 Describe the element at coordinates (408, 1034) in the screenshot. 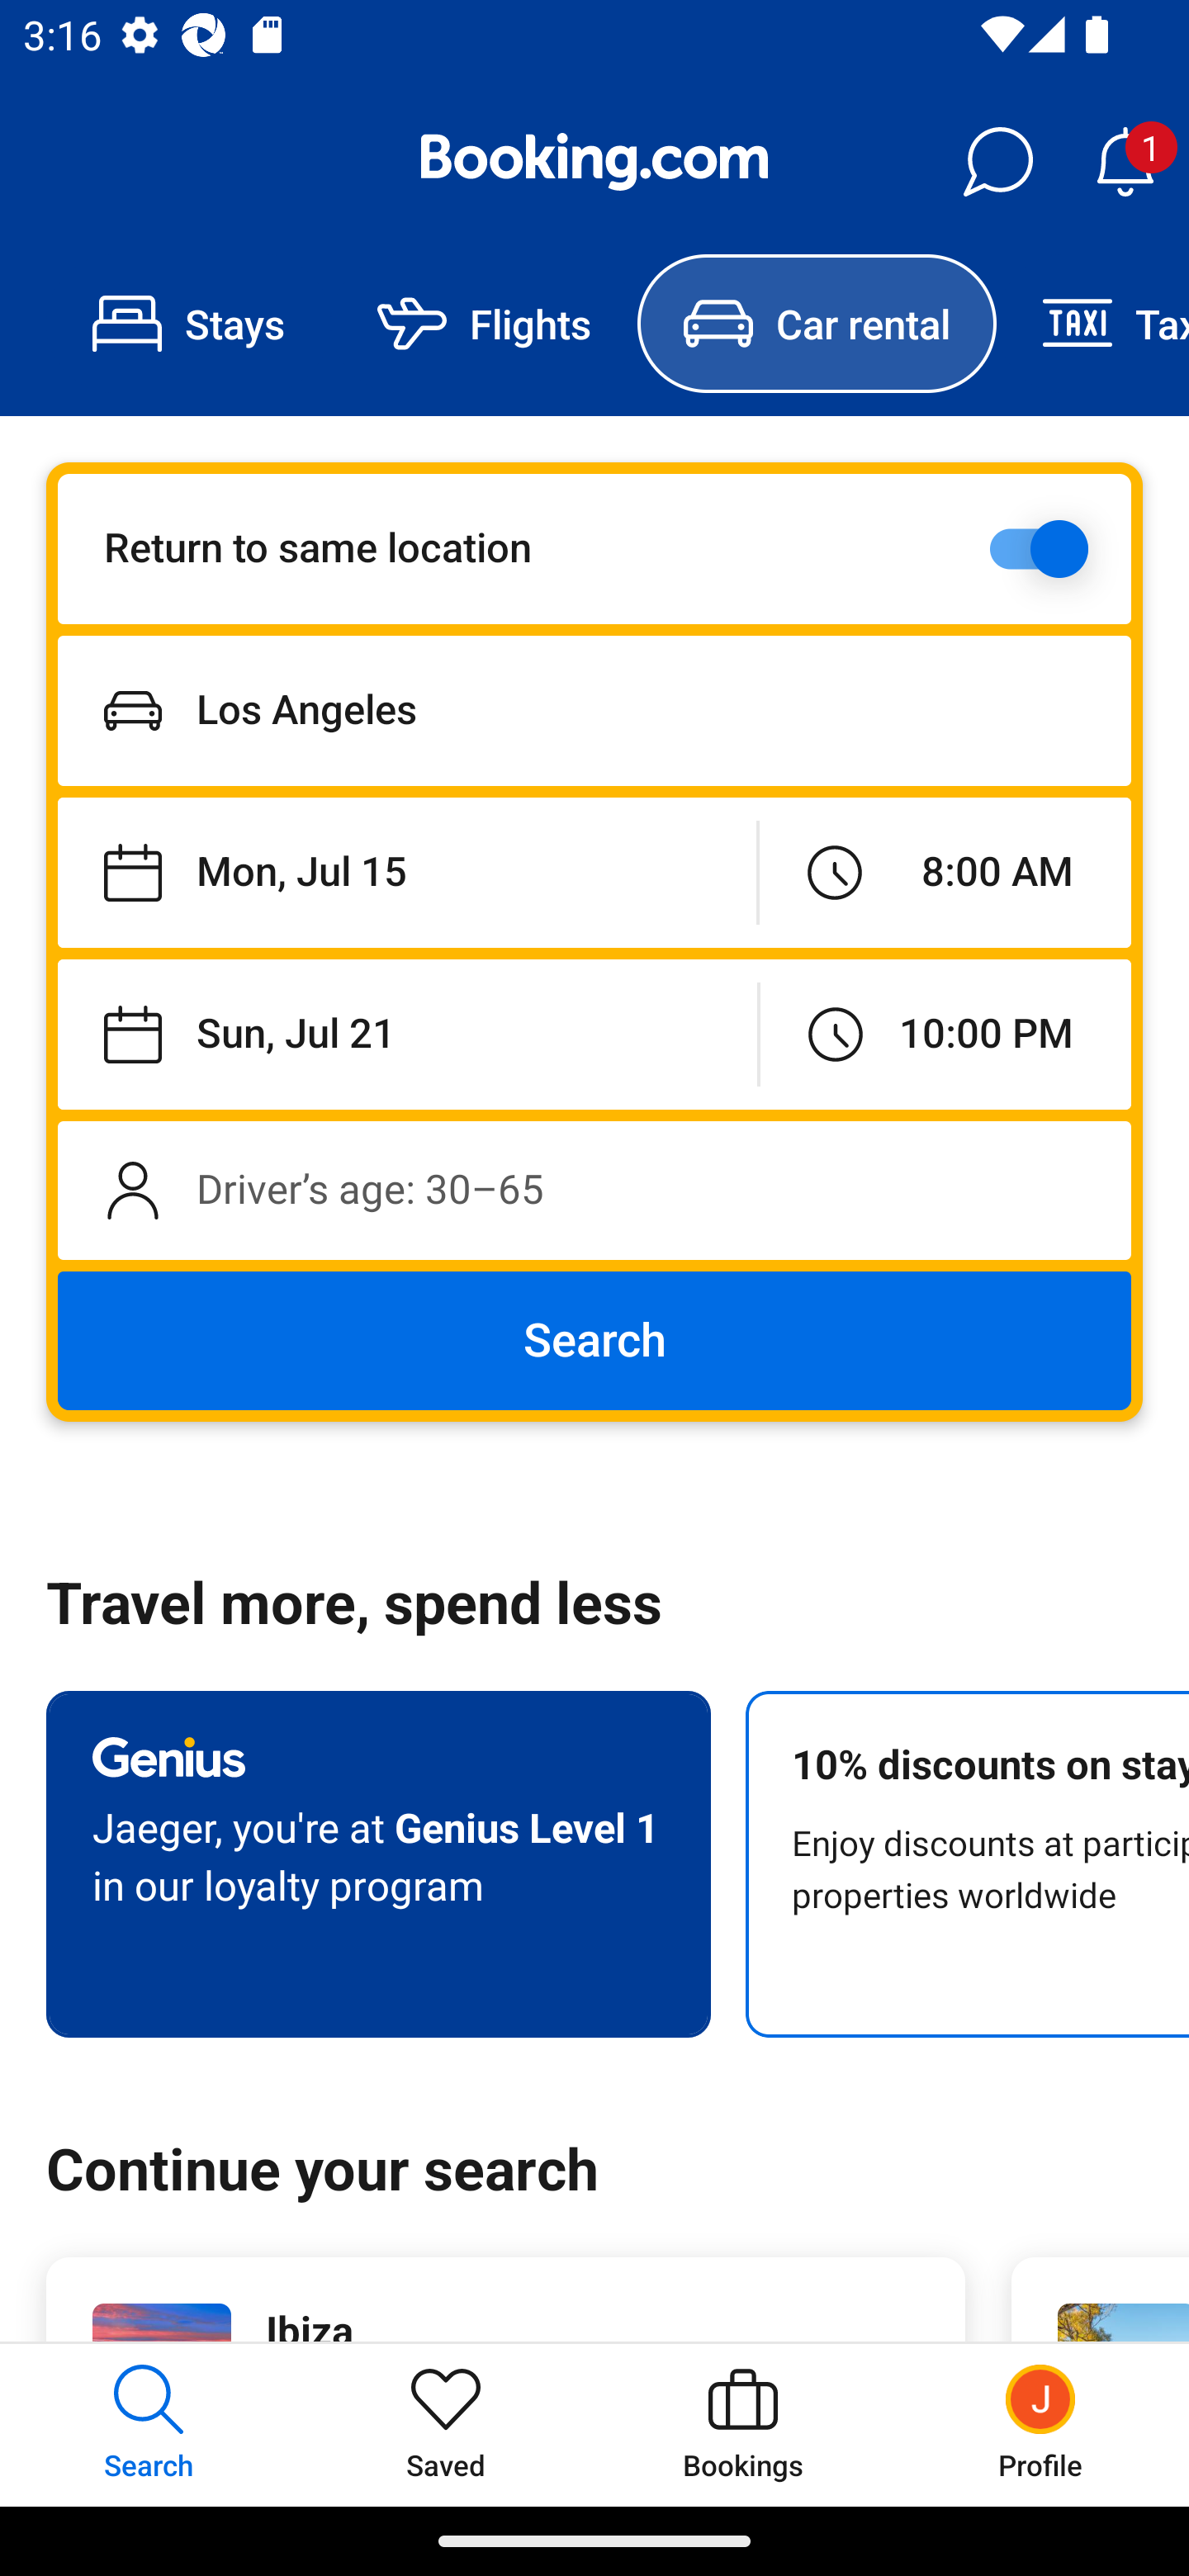

I see `Drop-off date: 2024-07-21` at that location.